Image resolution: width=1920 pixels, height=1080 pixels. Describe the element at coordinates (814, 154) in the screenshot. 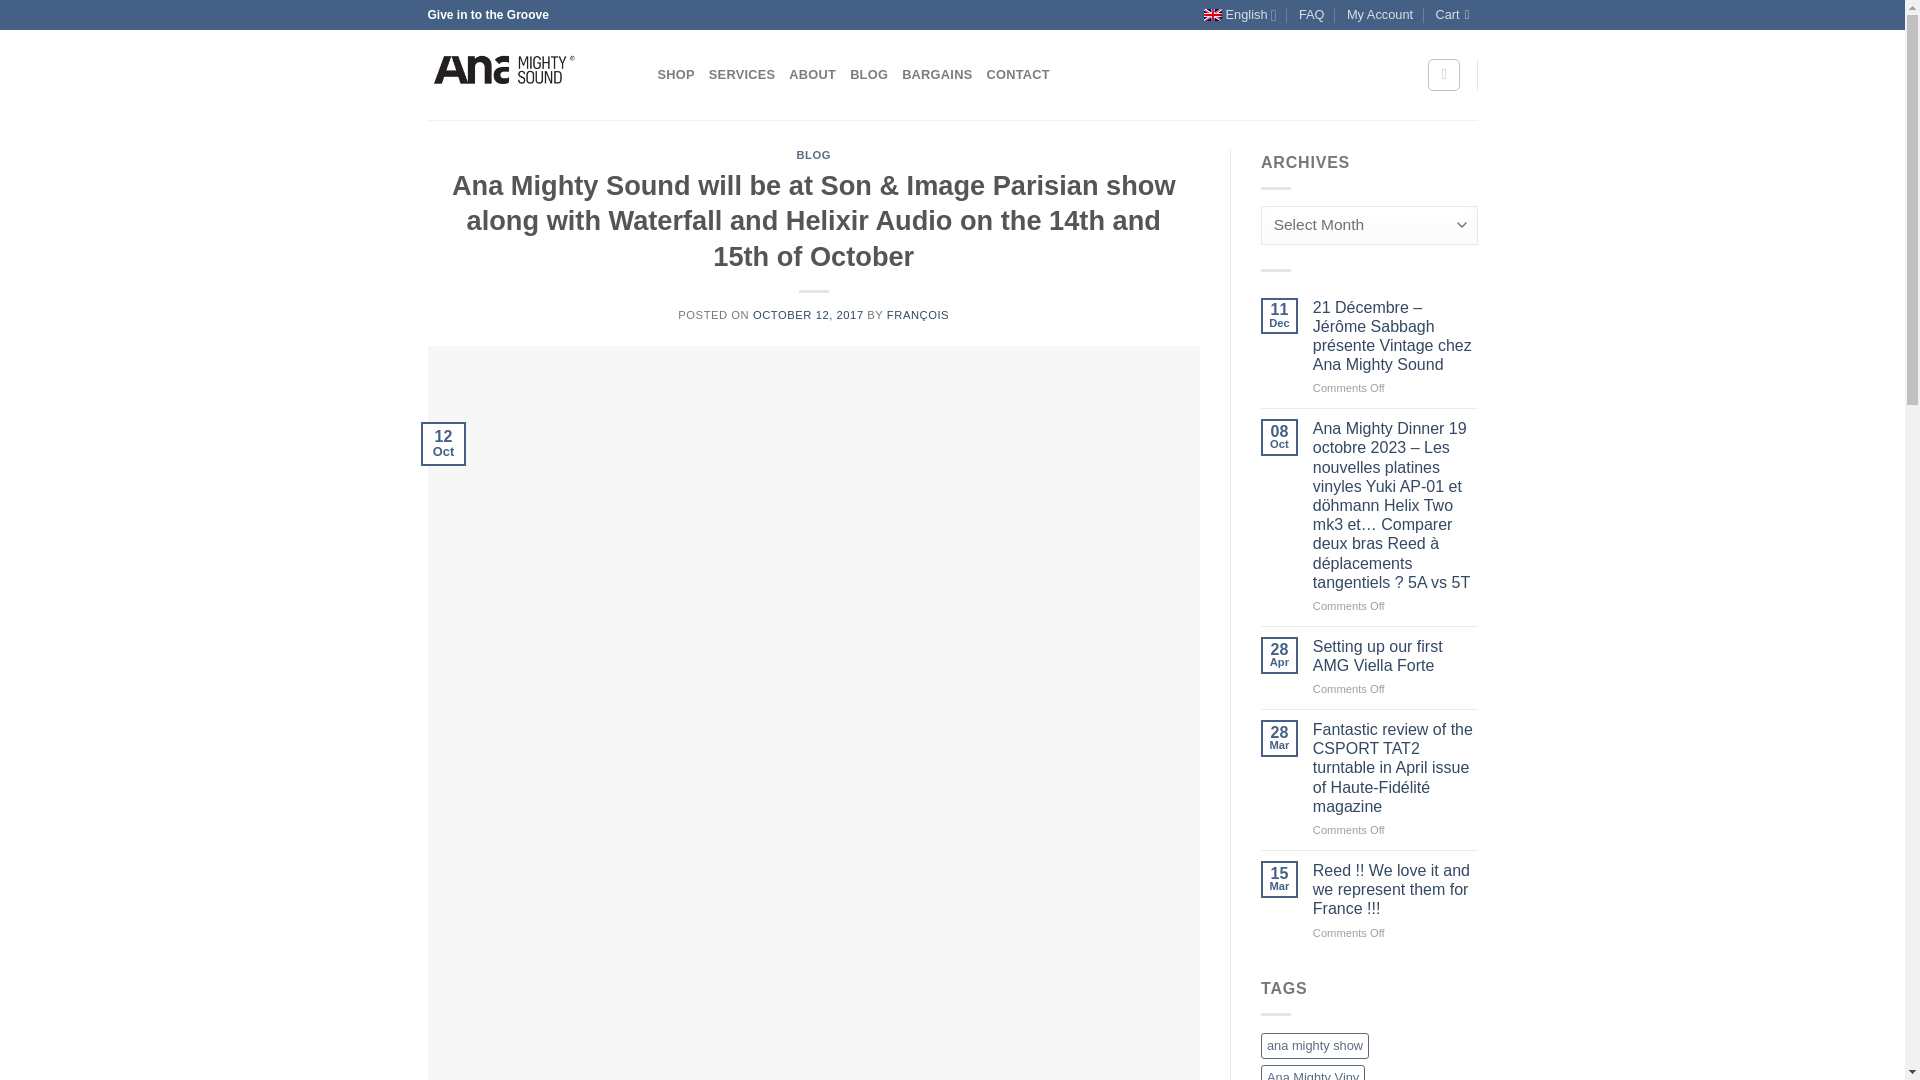

I see `BLOG` at that location.